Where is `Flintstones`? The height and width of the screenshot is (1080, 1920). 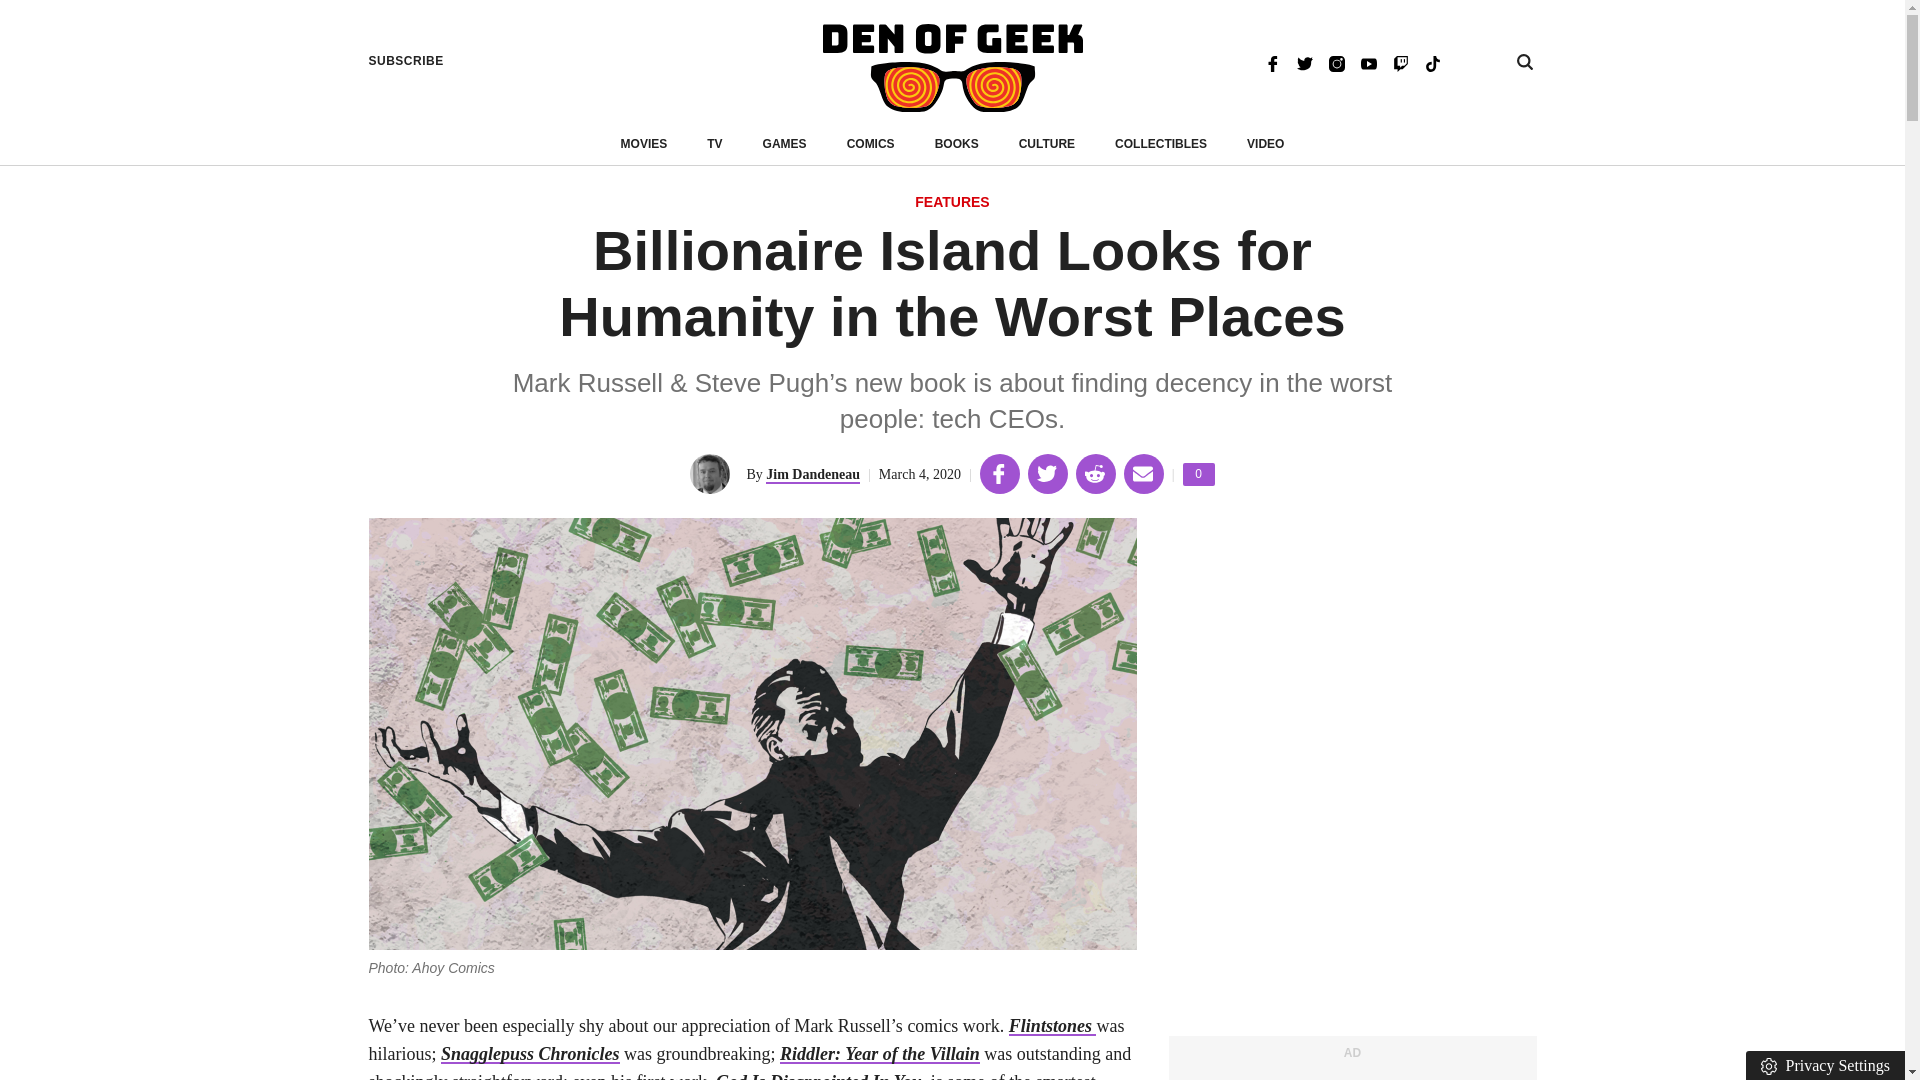 Flintstones is located at coordinates (1052, 1026).